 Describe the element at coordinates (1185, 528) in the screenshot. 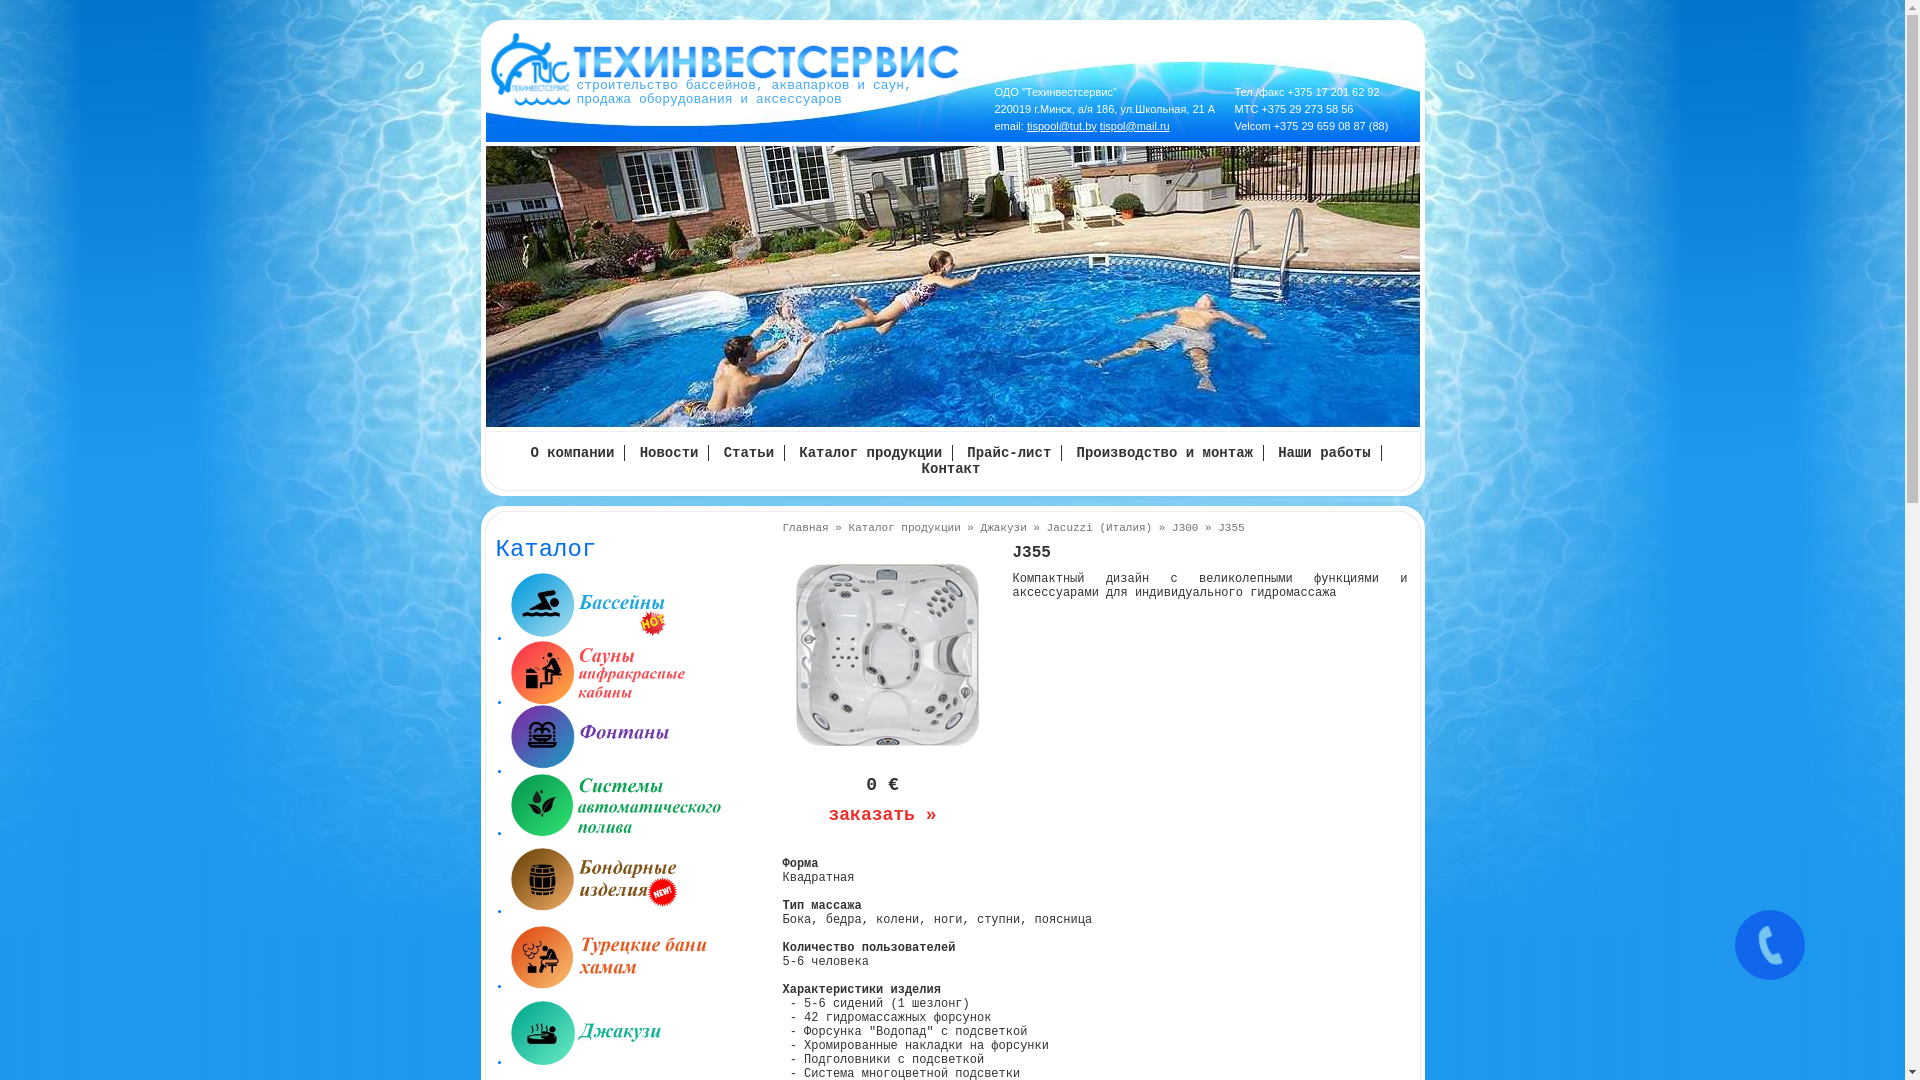

I see `J300` at that location.